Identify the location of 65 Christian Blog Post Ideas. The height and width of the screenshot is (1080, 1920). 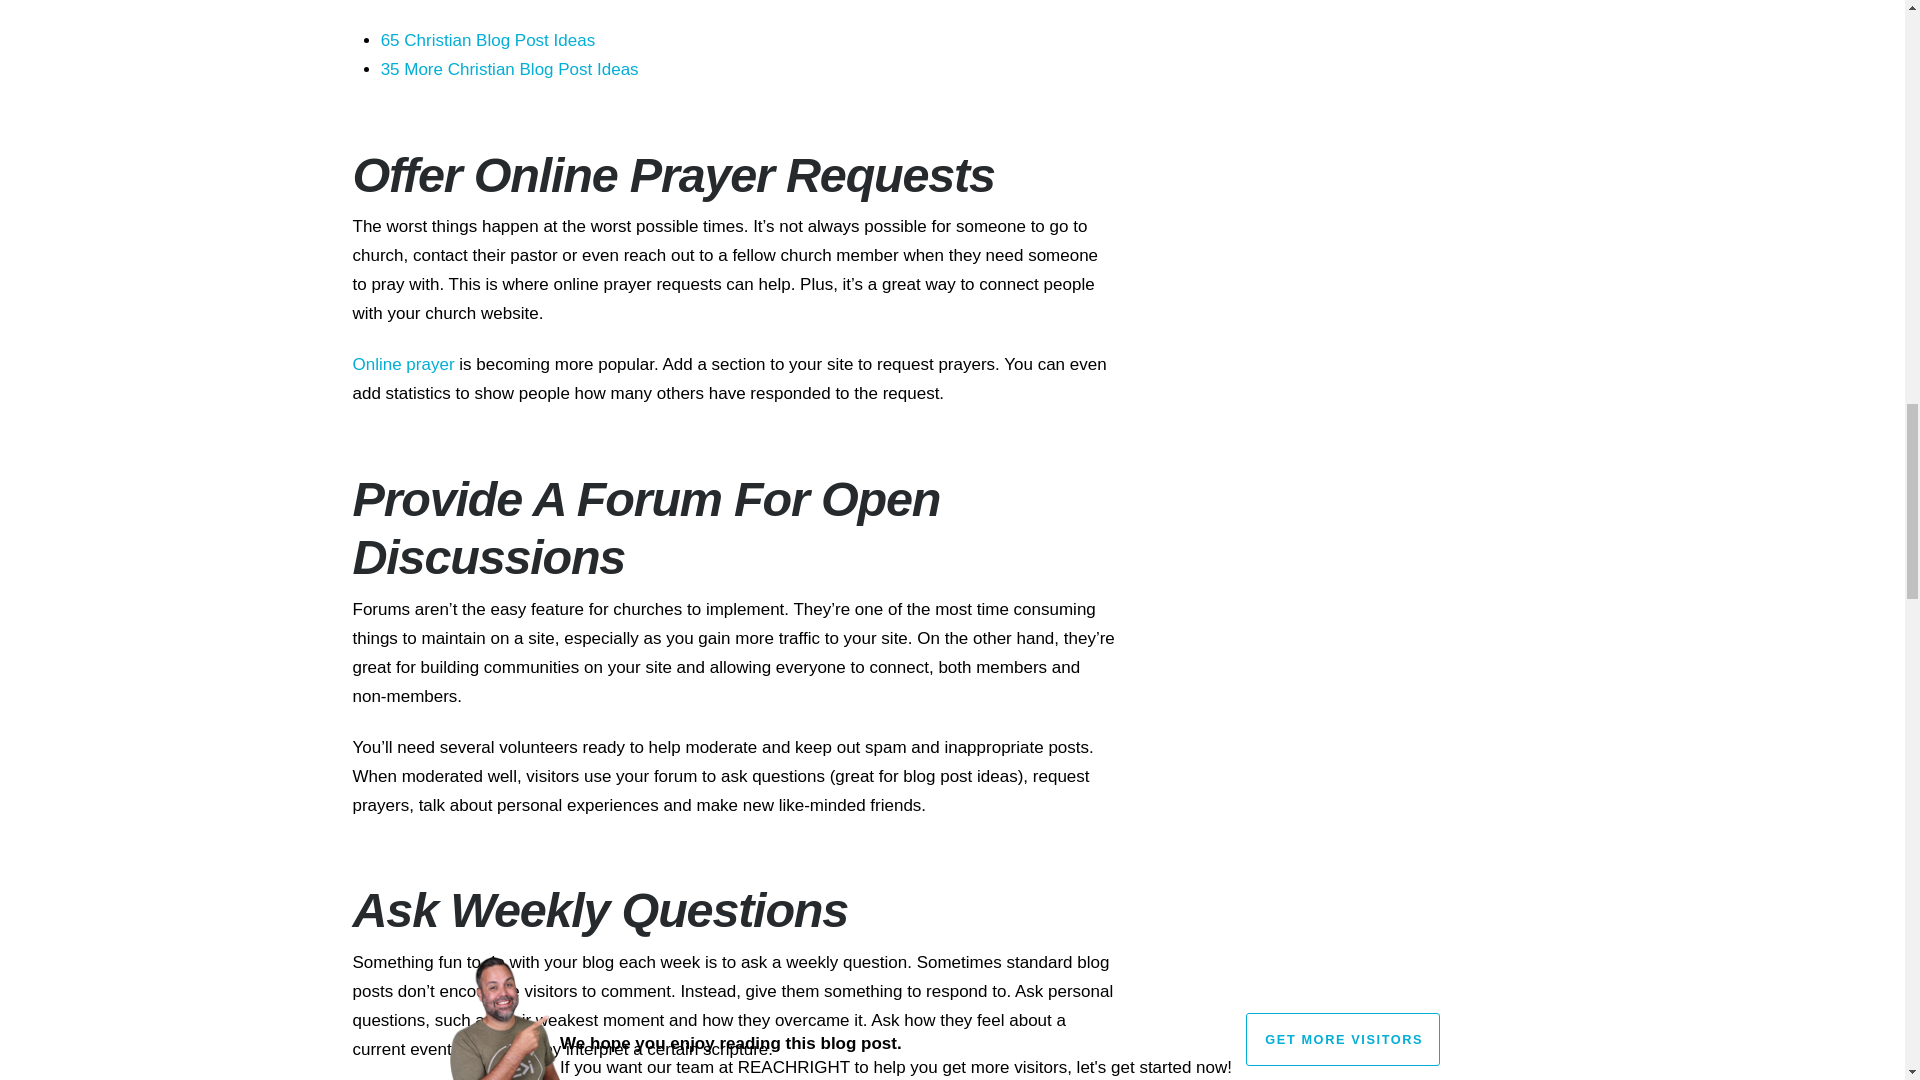
(488, 40).